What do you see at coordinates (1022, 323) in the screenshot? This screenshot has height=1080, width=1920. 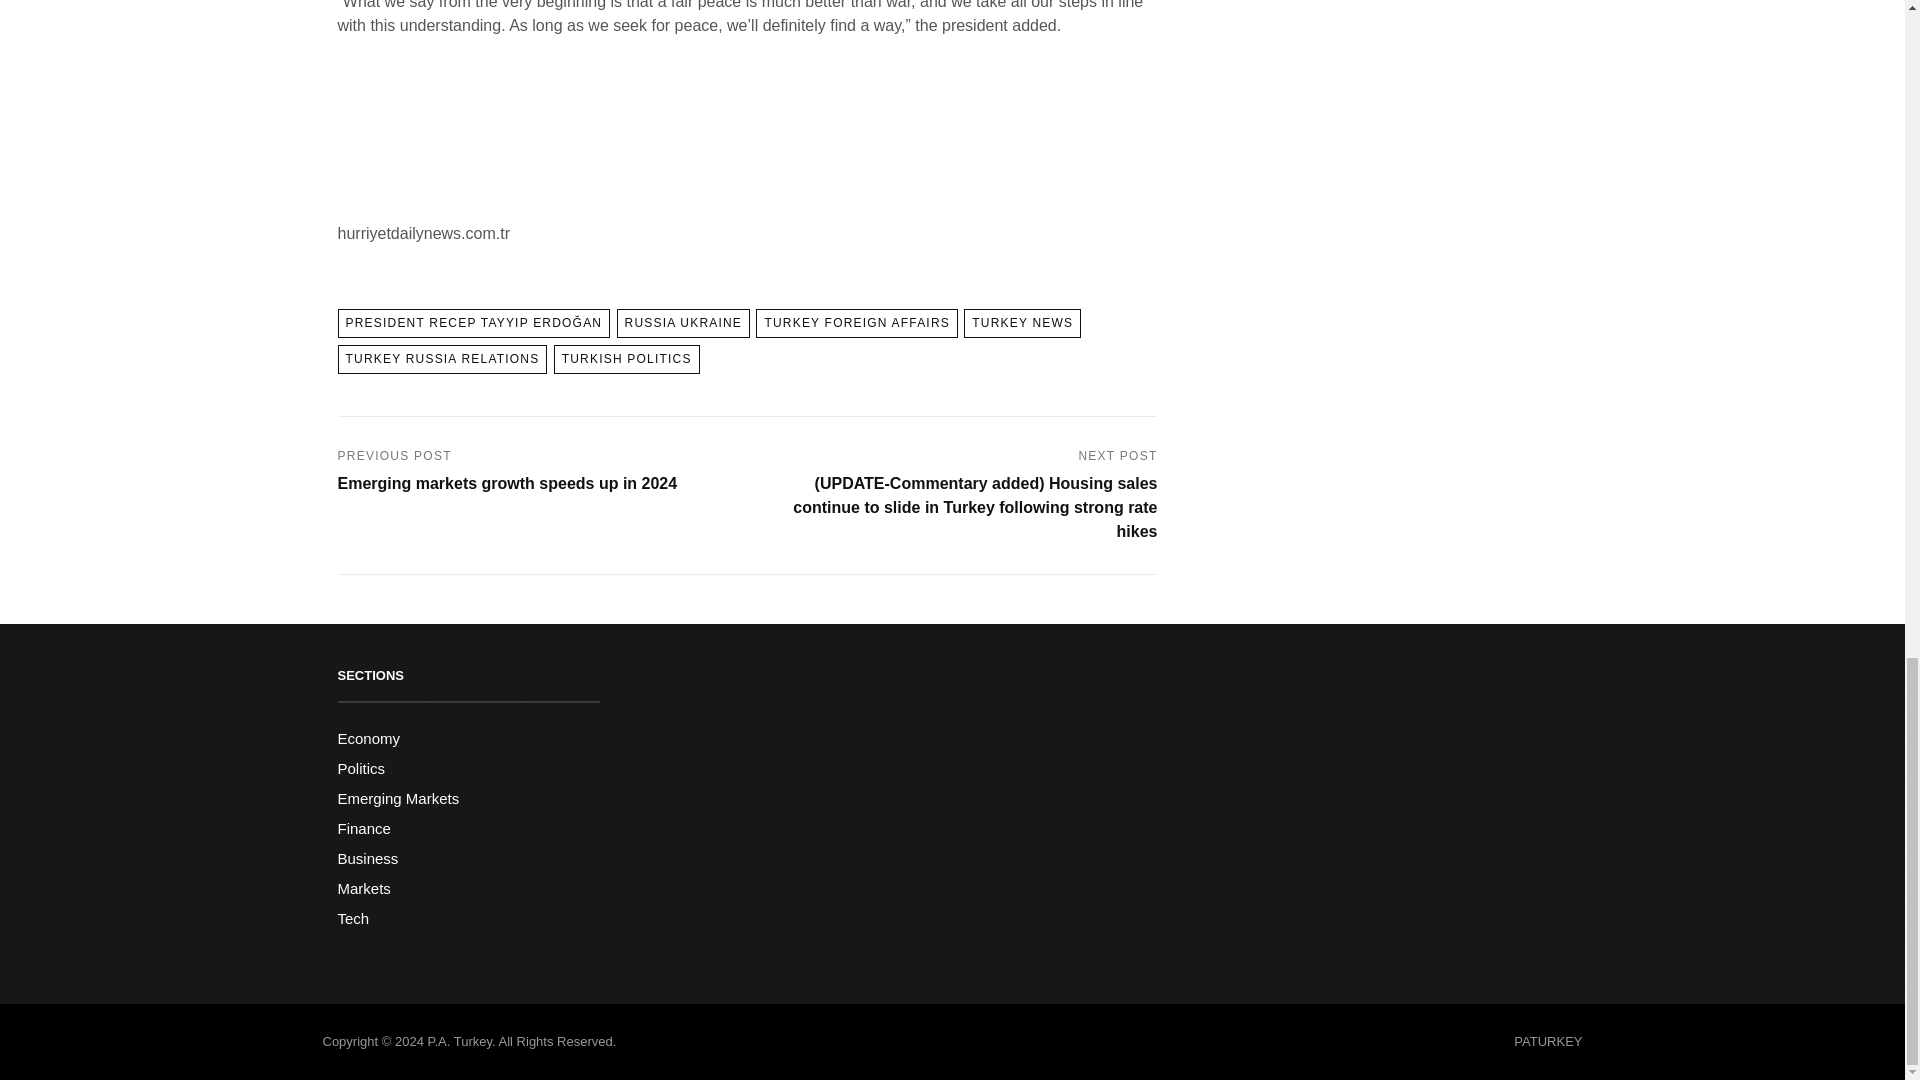 I see `TURKEY NEWS` at bounding box center [1022, 323].